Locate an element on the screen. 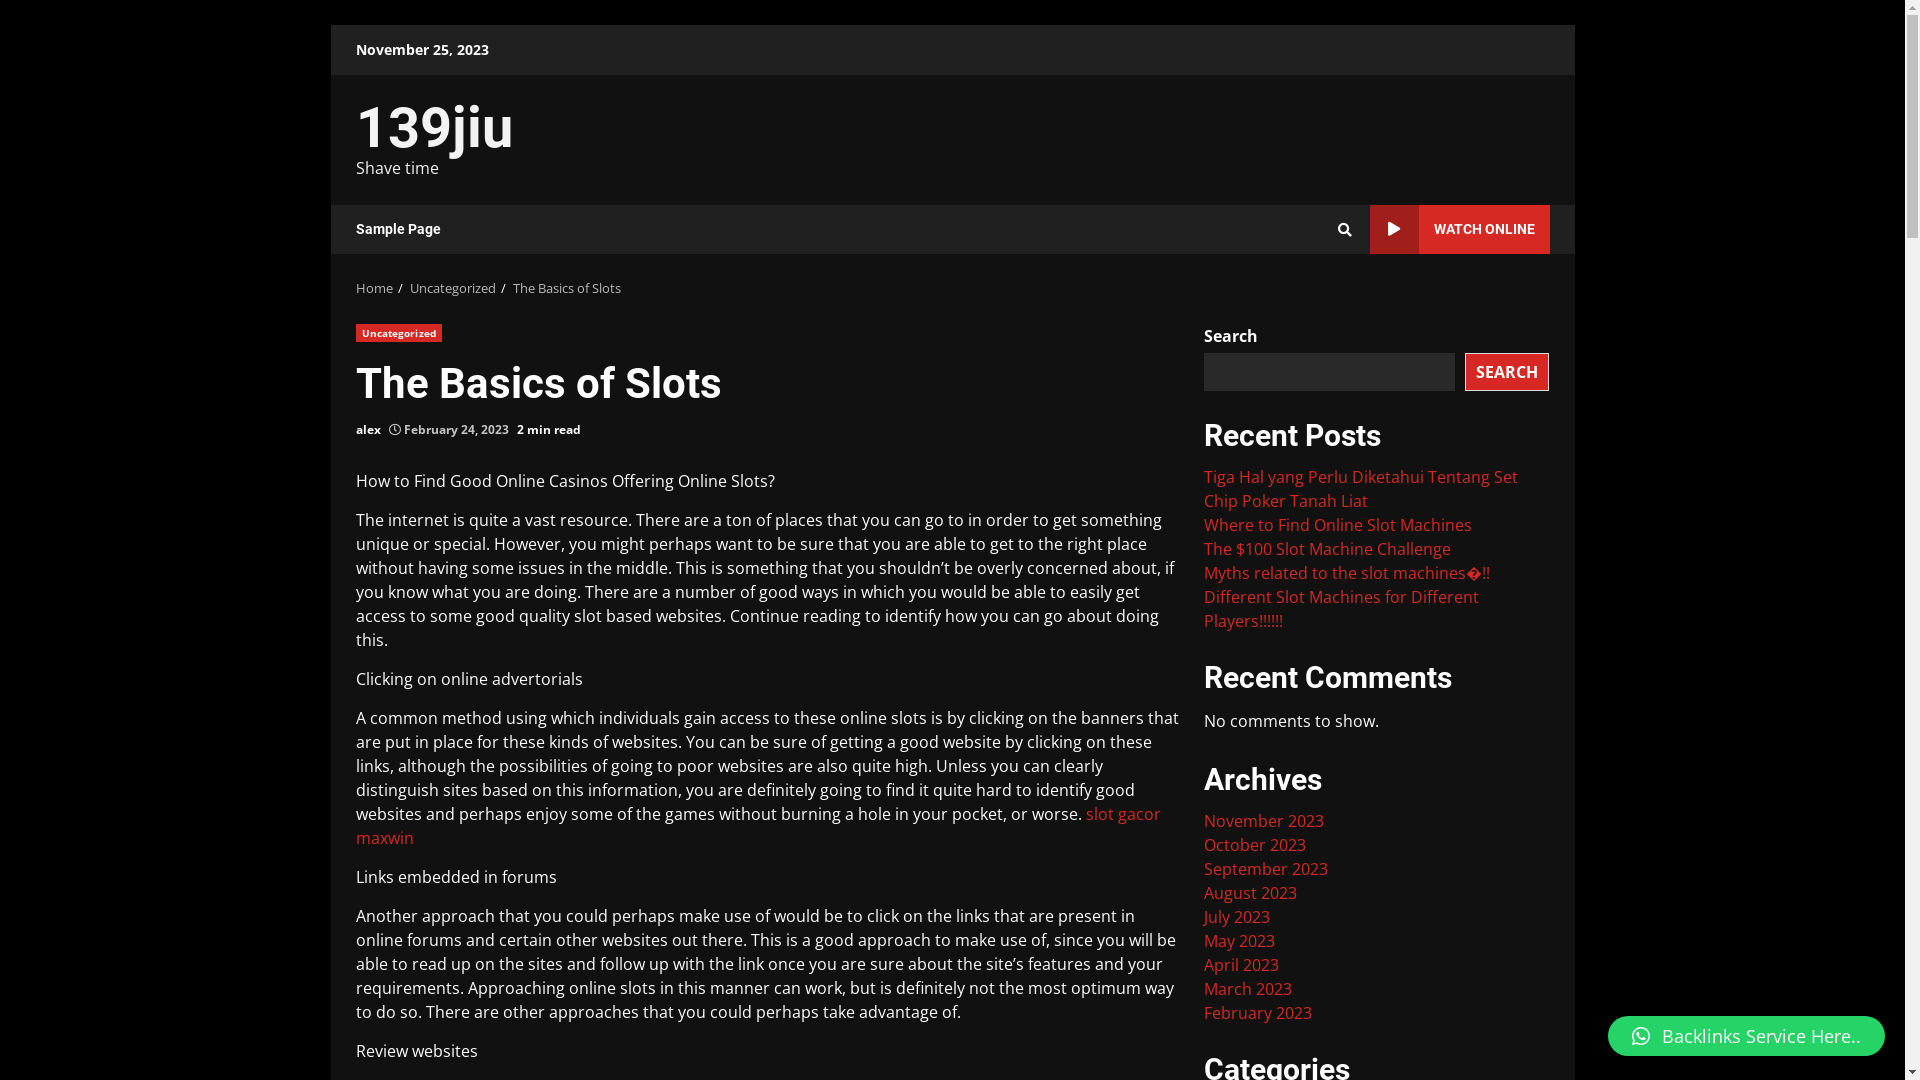  139jiu is located at coordinates (434, 128).